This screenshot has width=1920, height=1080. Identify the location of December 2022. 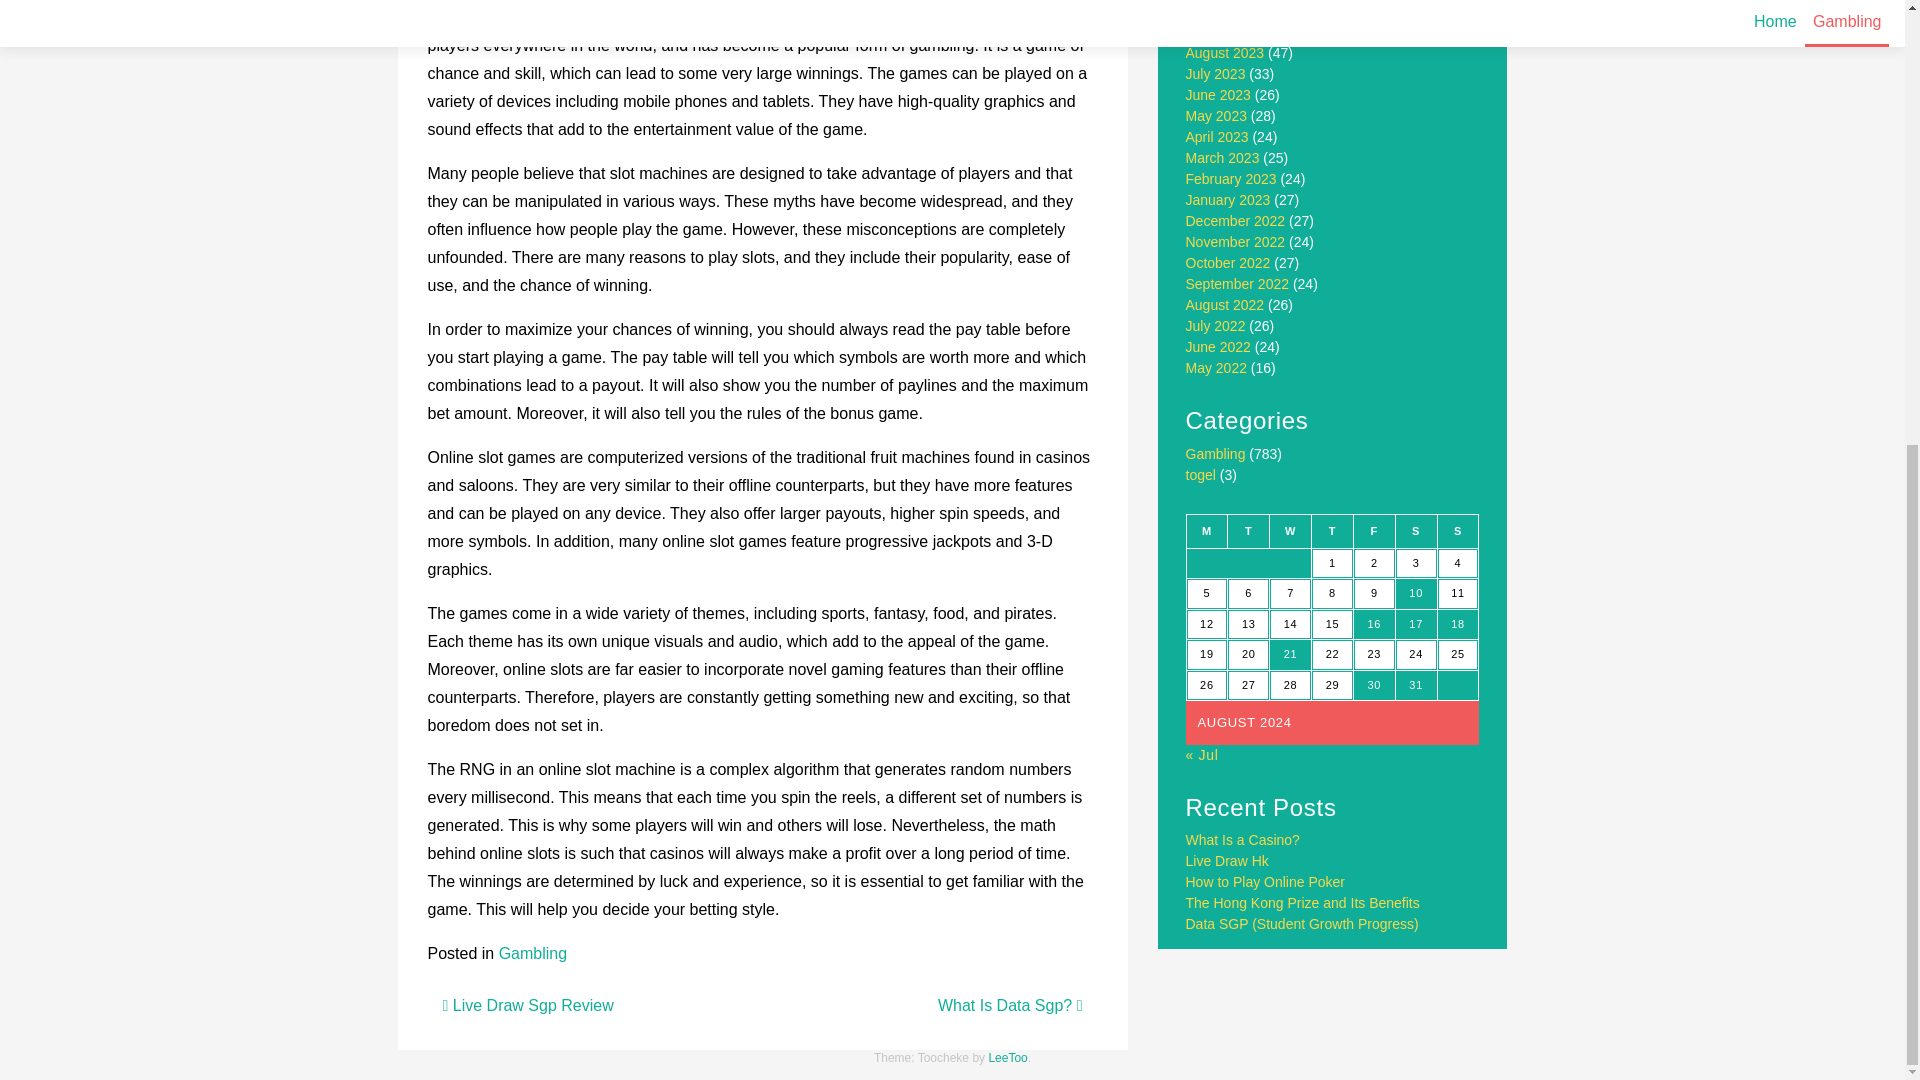
(1236, 220).